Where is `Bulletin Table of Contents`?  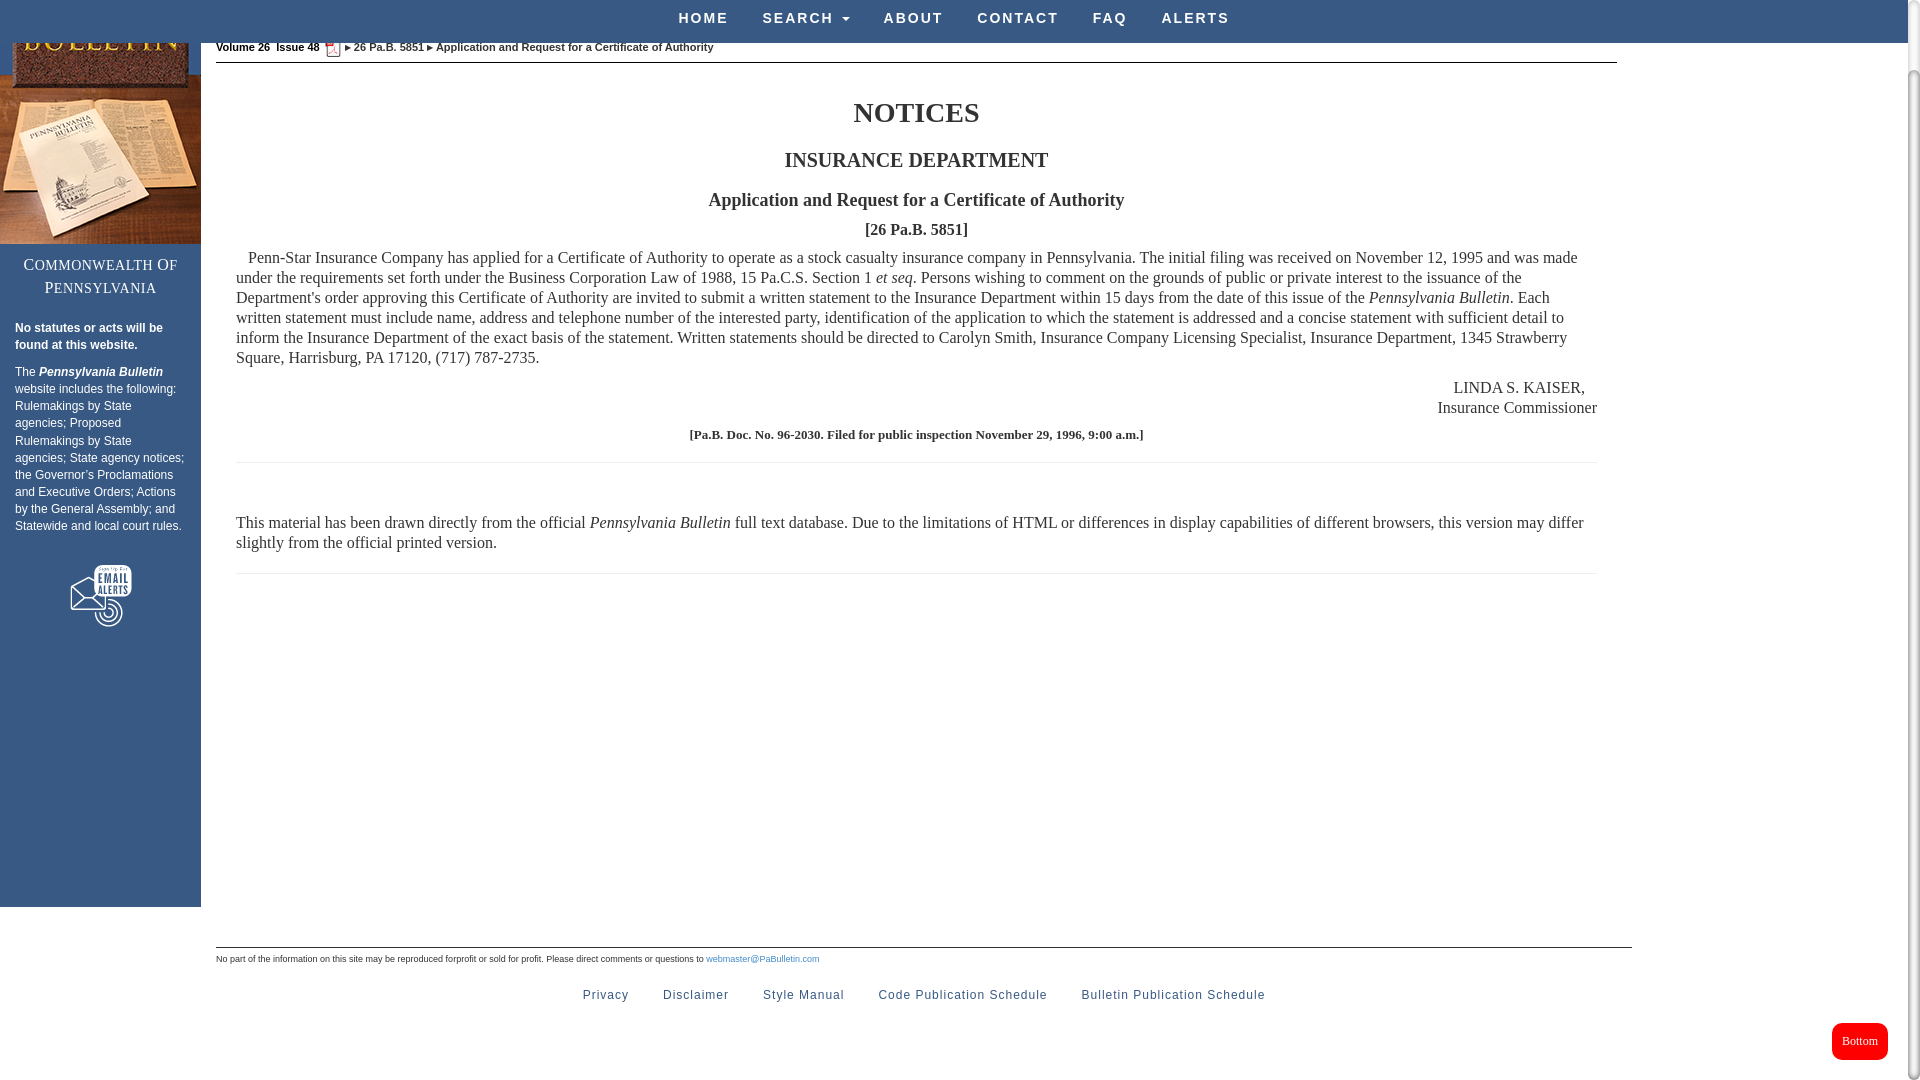 Bulletin Table of Contents is located at coordinates (678, 11).